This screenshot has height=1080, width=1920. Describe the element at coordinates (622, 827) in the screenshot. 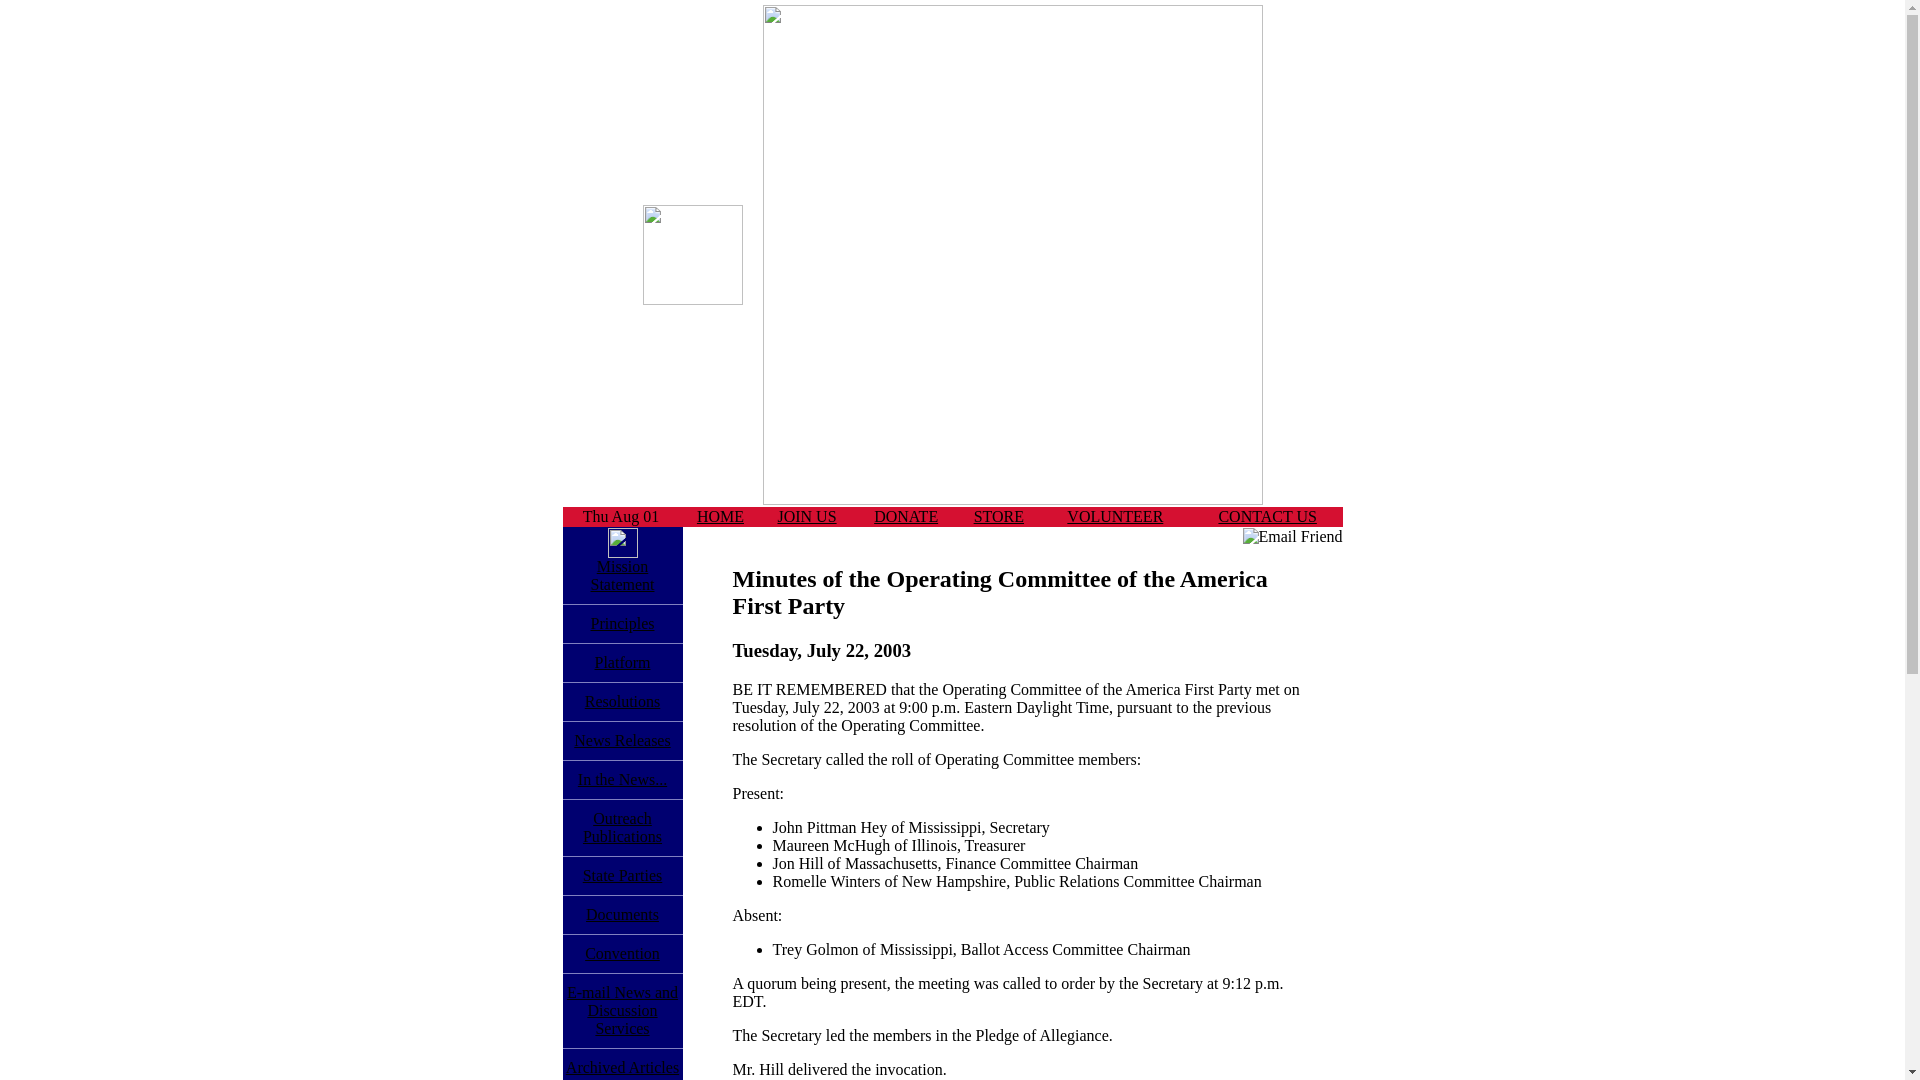

I see `Resolutions` at that location.